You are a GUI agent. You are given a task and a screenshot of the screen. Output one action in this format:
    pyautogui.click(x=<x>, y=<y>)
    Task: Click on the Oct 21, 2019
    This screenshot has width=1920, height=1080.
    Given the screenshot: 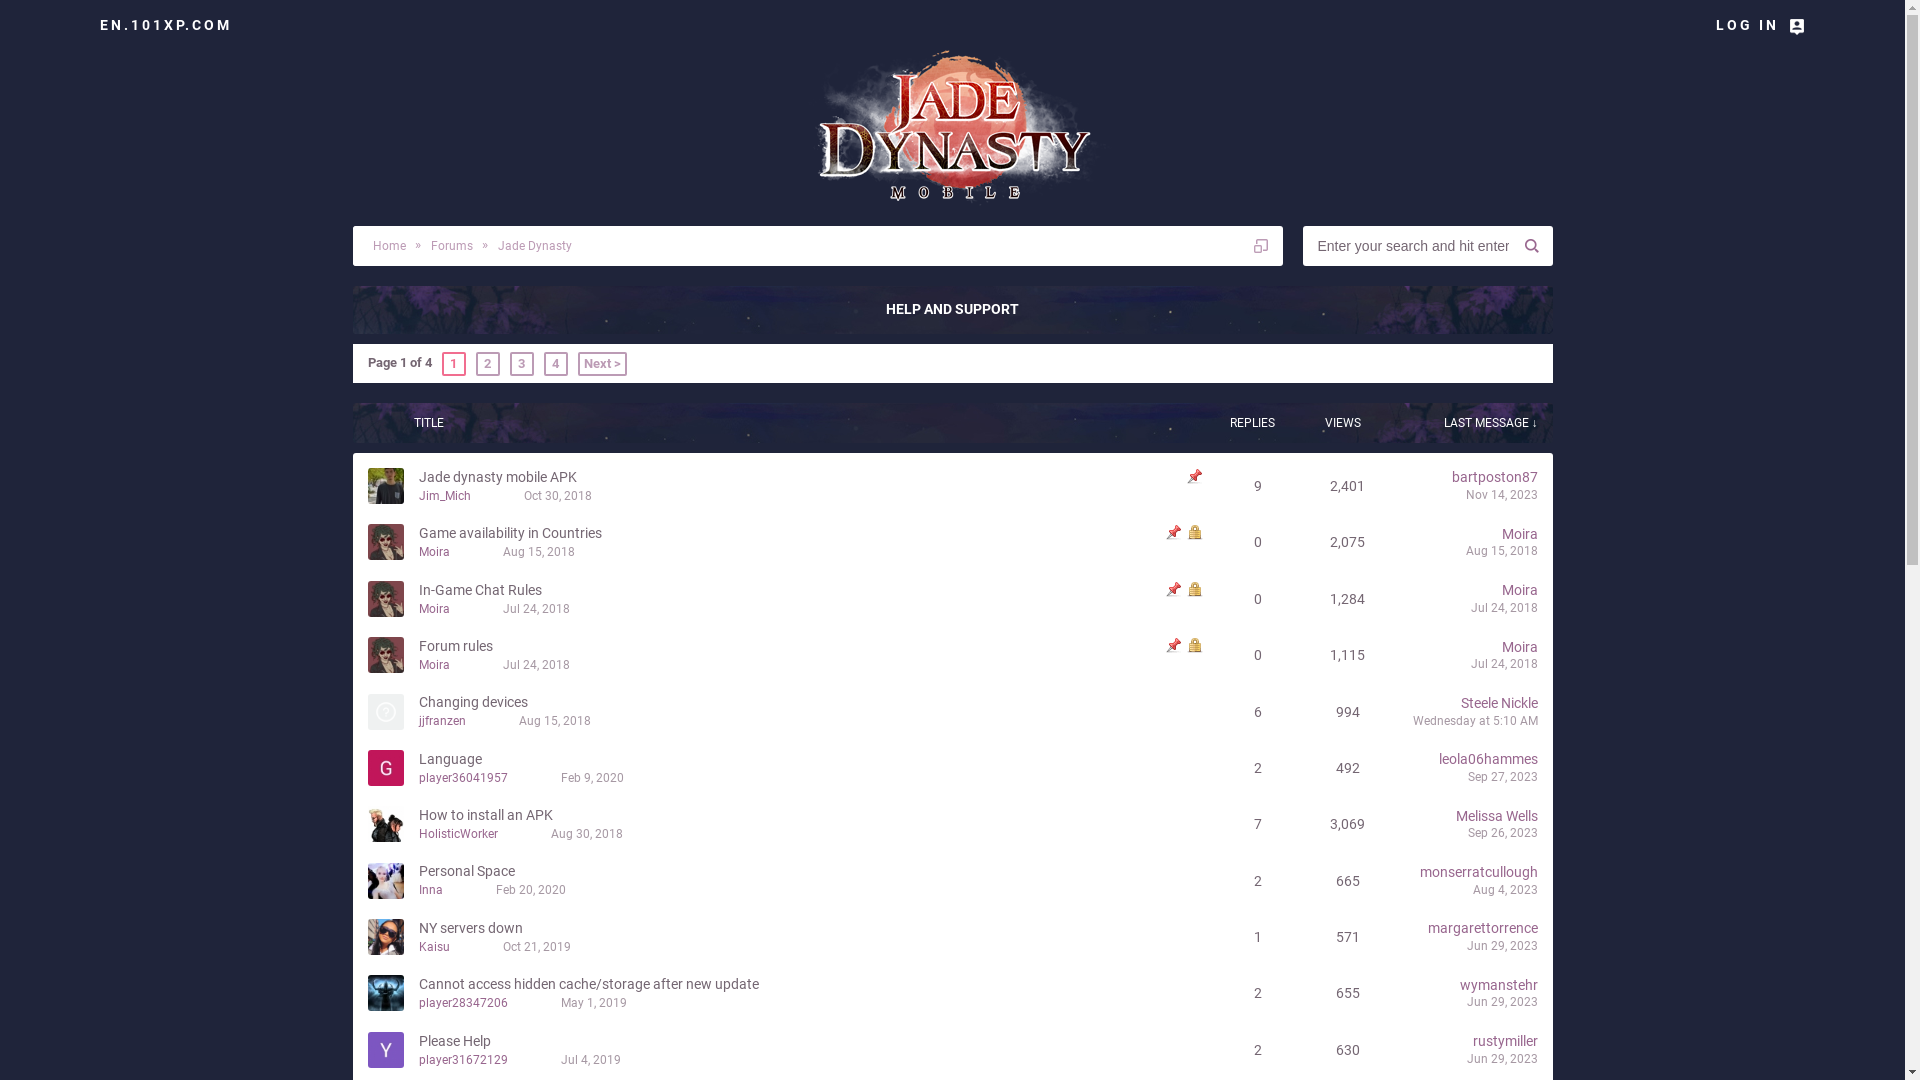 What is the action you would take?
    pyautogui.click(x=536, y=947)
    